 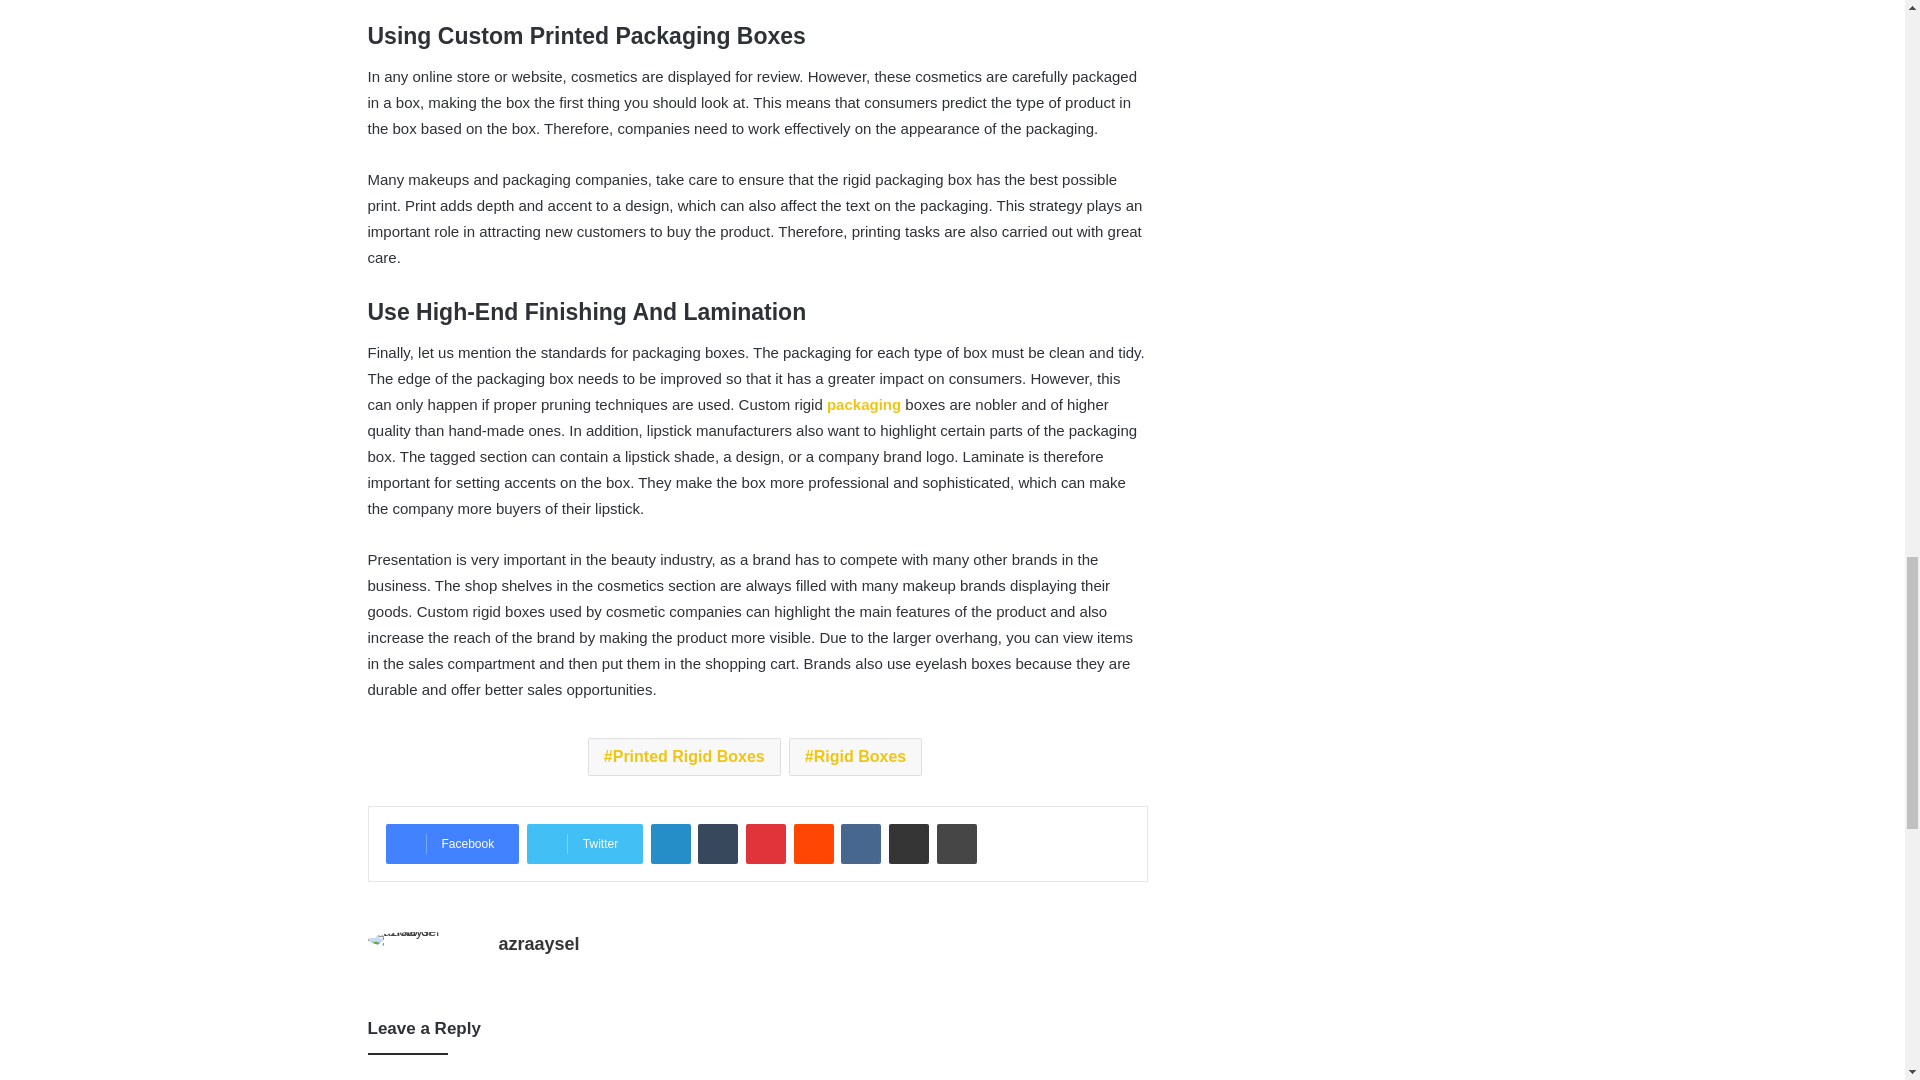 What do you see at coordinates (452, 844) in the screenshot?
I see `Facebook` at bounding box center [452, 844].